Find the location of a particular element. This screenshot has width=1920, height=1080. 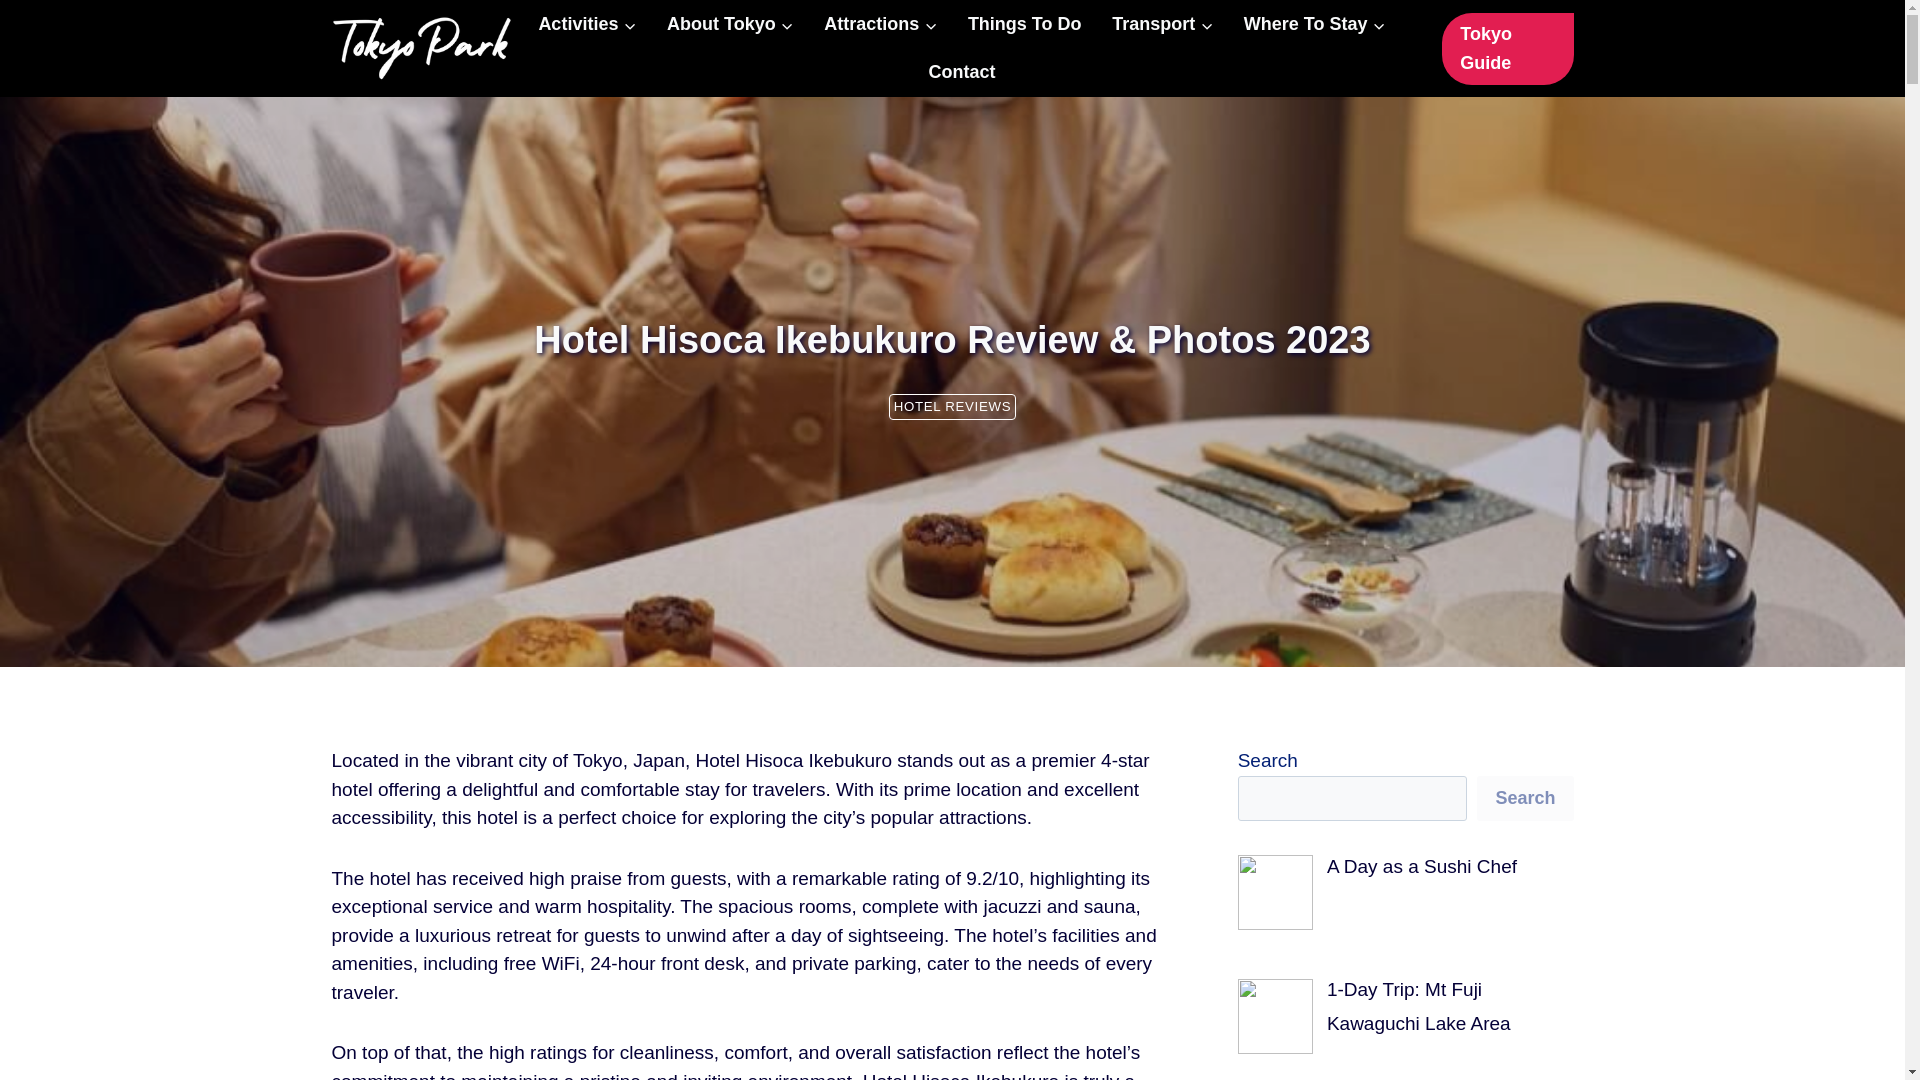

Transport is located at coordinates (1162, 24).